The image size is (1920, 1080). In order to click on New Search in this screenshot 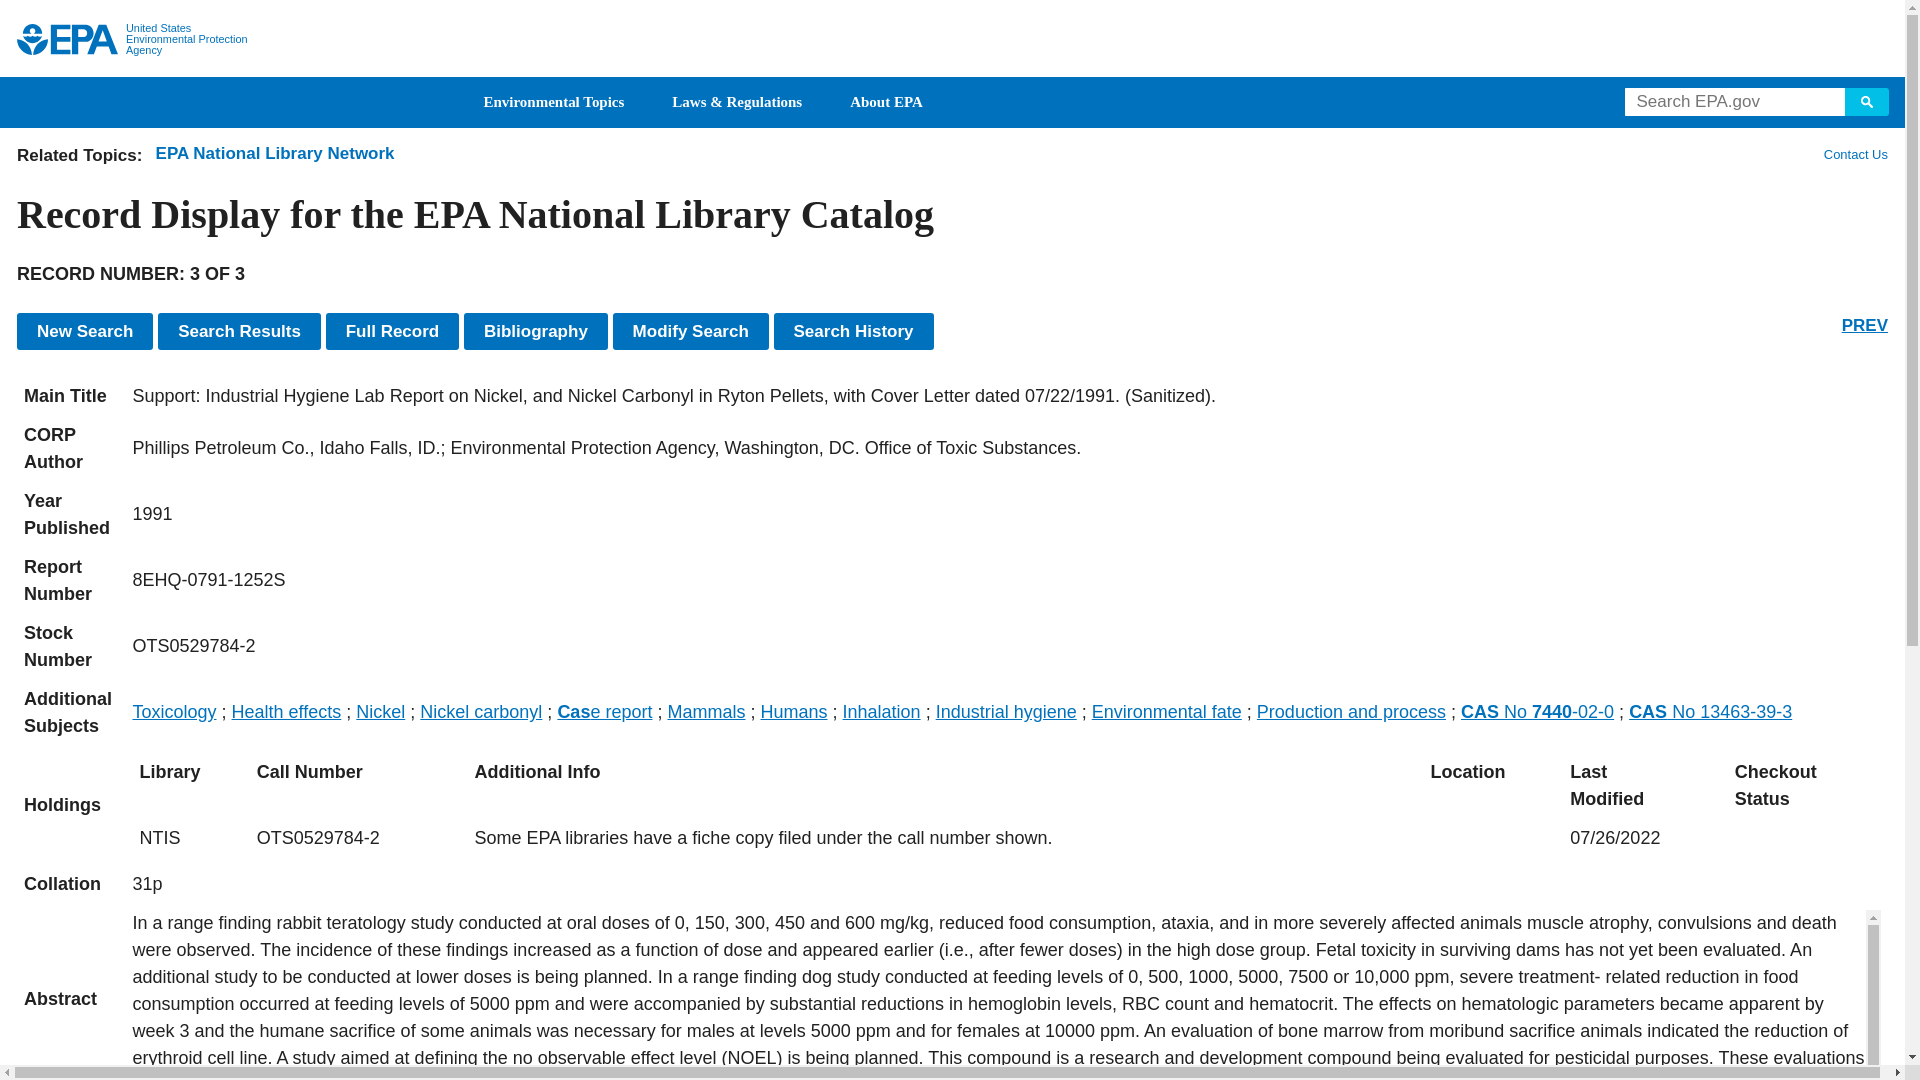, I will do `click(85, 331)`.